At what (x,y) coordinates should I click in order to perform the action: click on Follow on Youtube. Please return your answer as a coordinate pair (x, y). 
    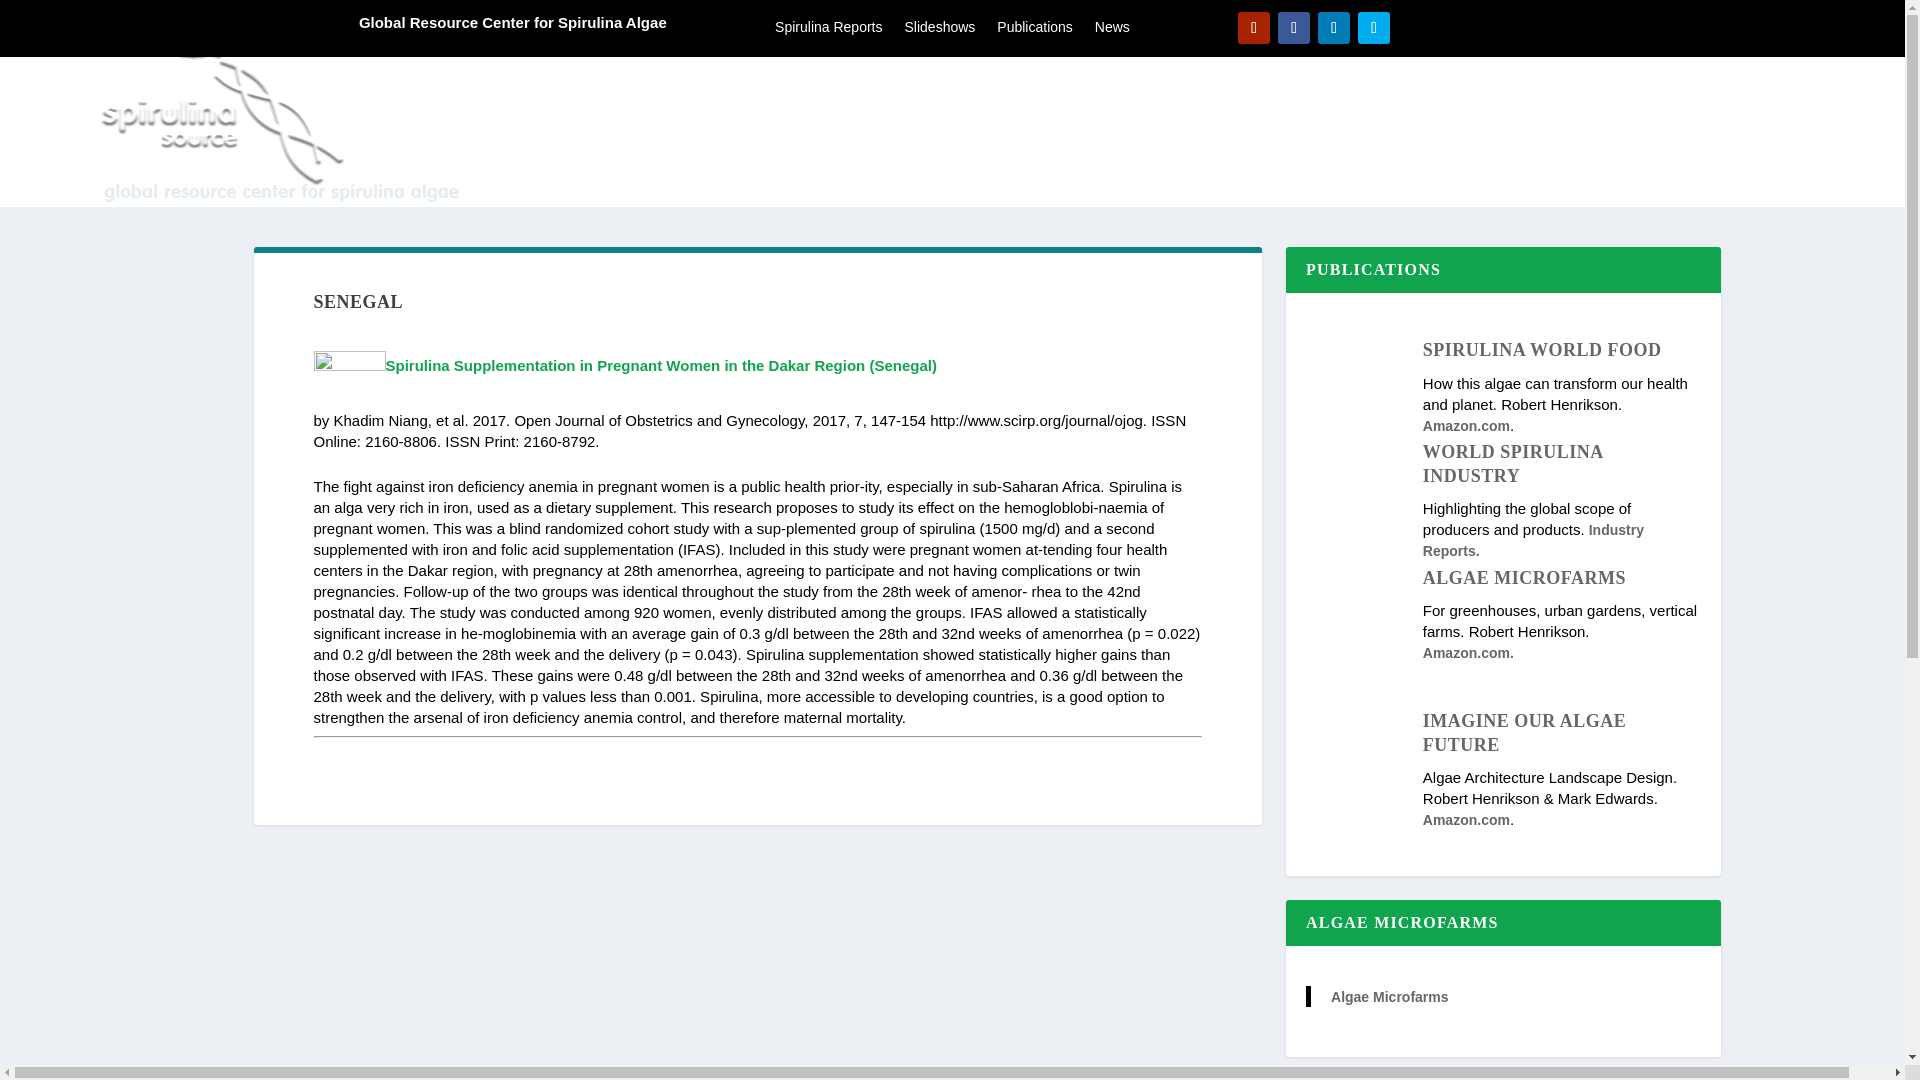
    Looking at the image, I should click on (1254, 28).